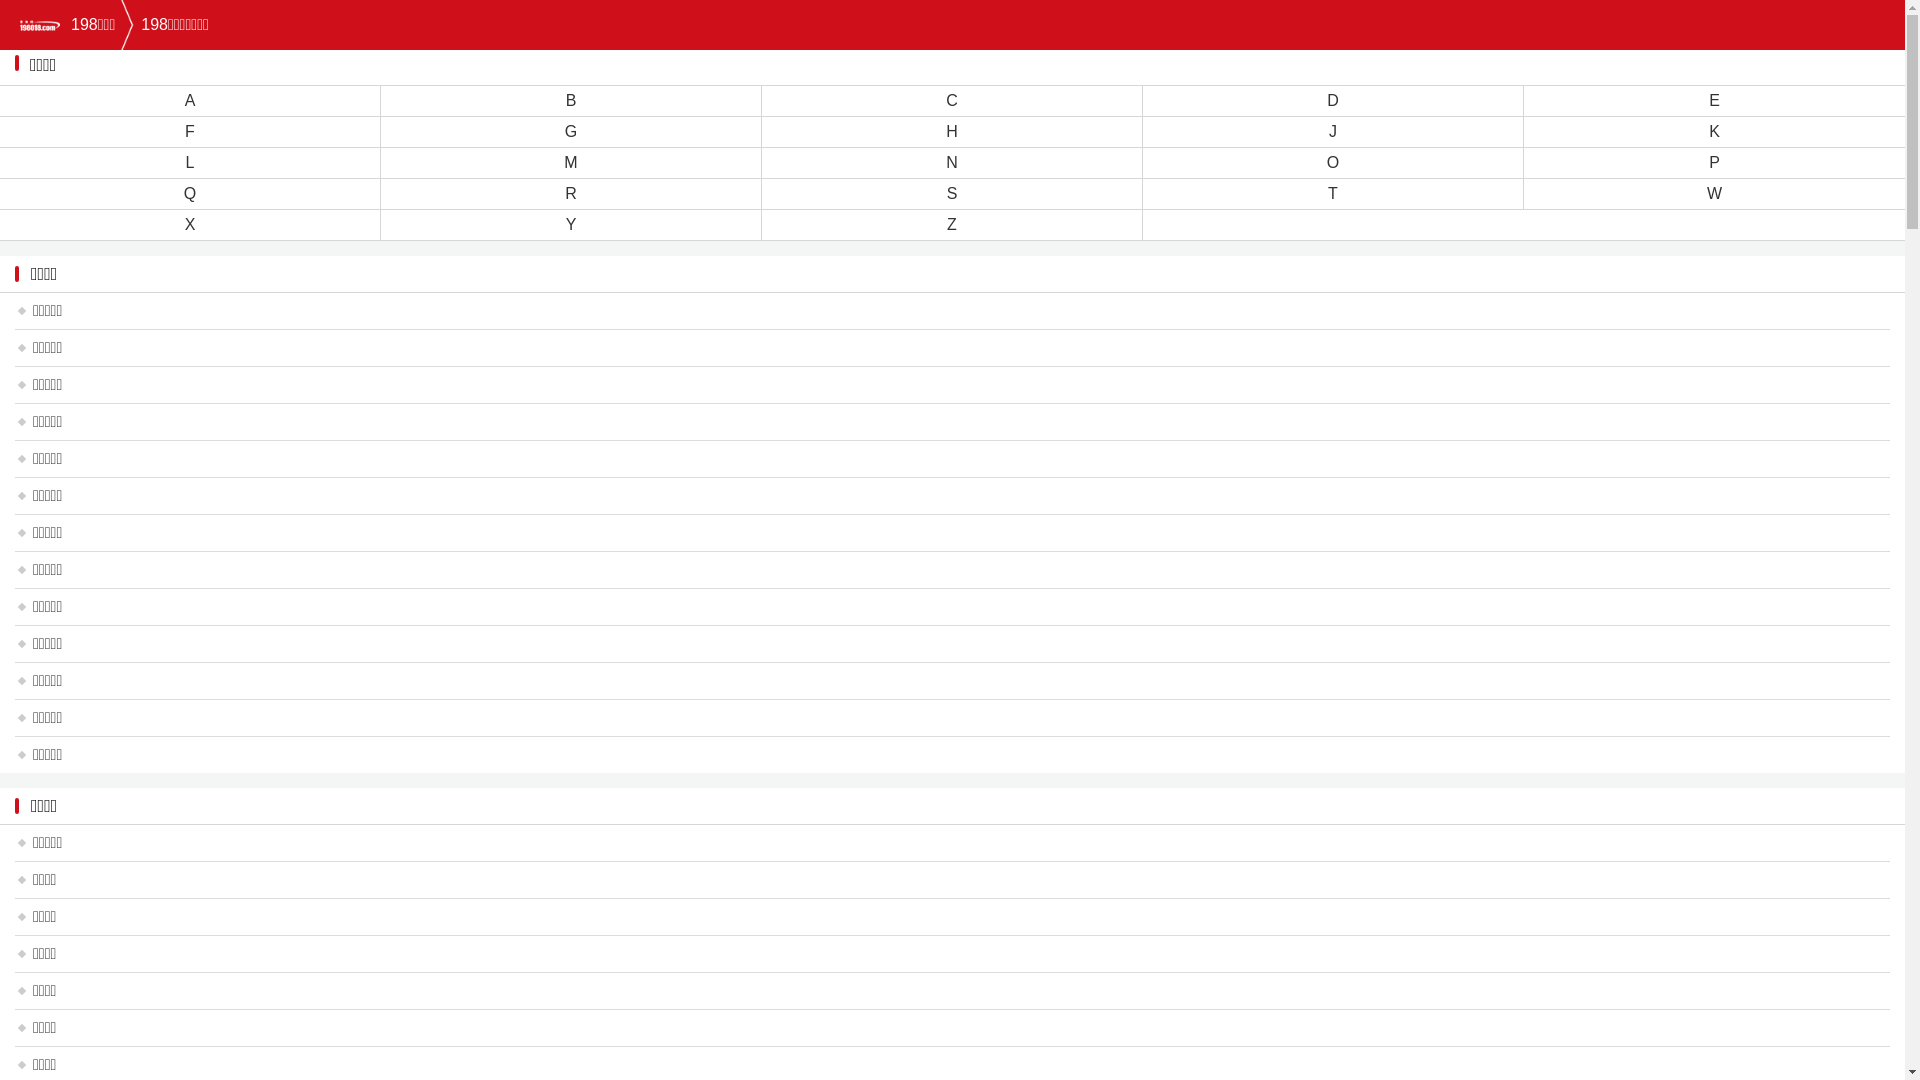 The image size is (1920, 1080). What do you see at coordinates (572, 224) in the screenshot?
I see `Y` at bounding box center [572, 224].